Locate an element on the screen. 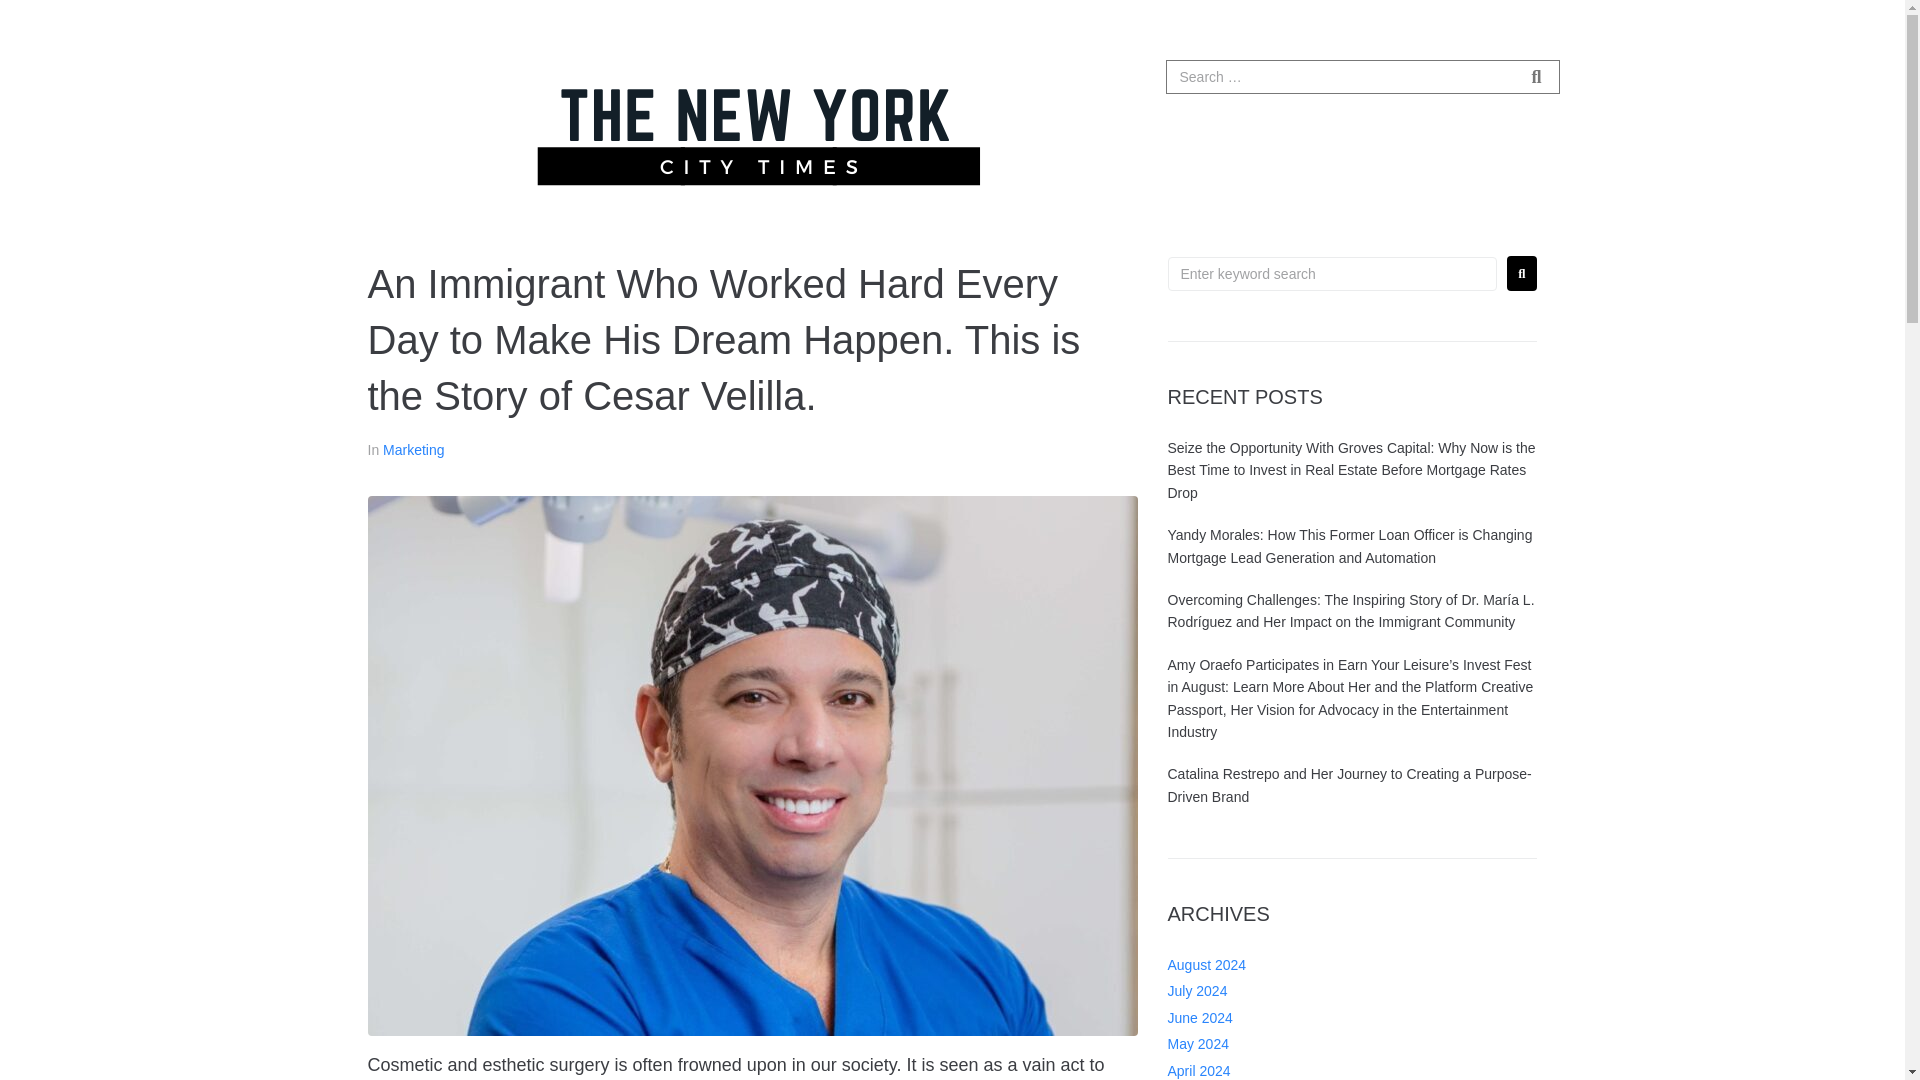  June 2024 is located at coordinates (1200, 1018).